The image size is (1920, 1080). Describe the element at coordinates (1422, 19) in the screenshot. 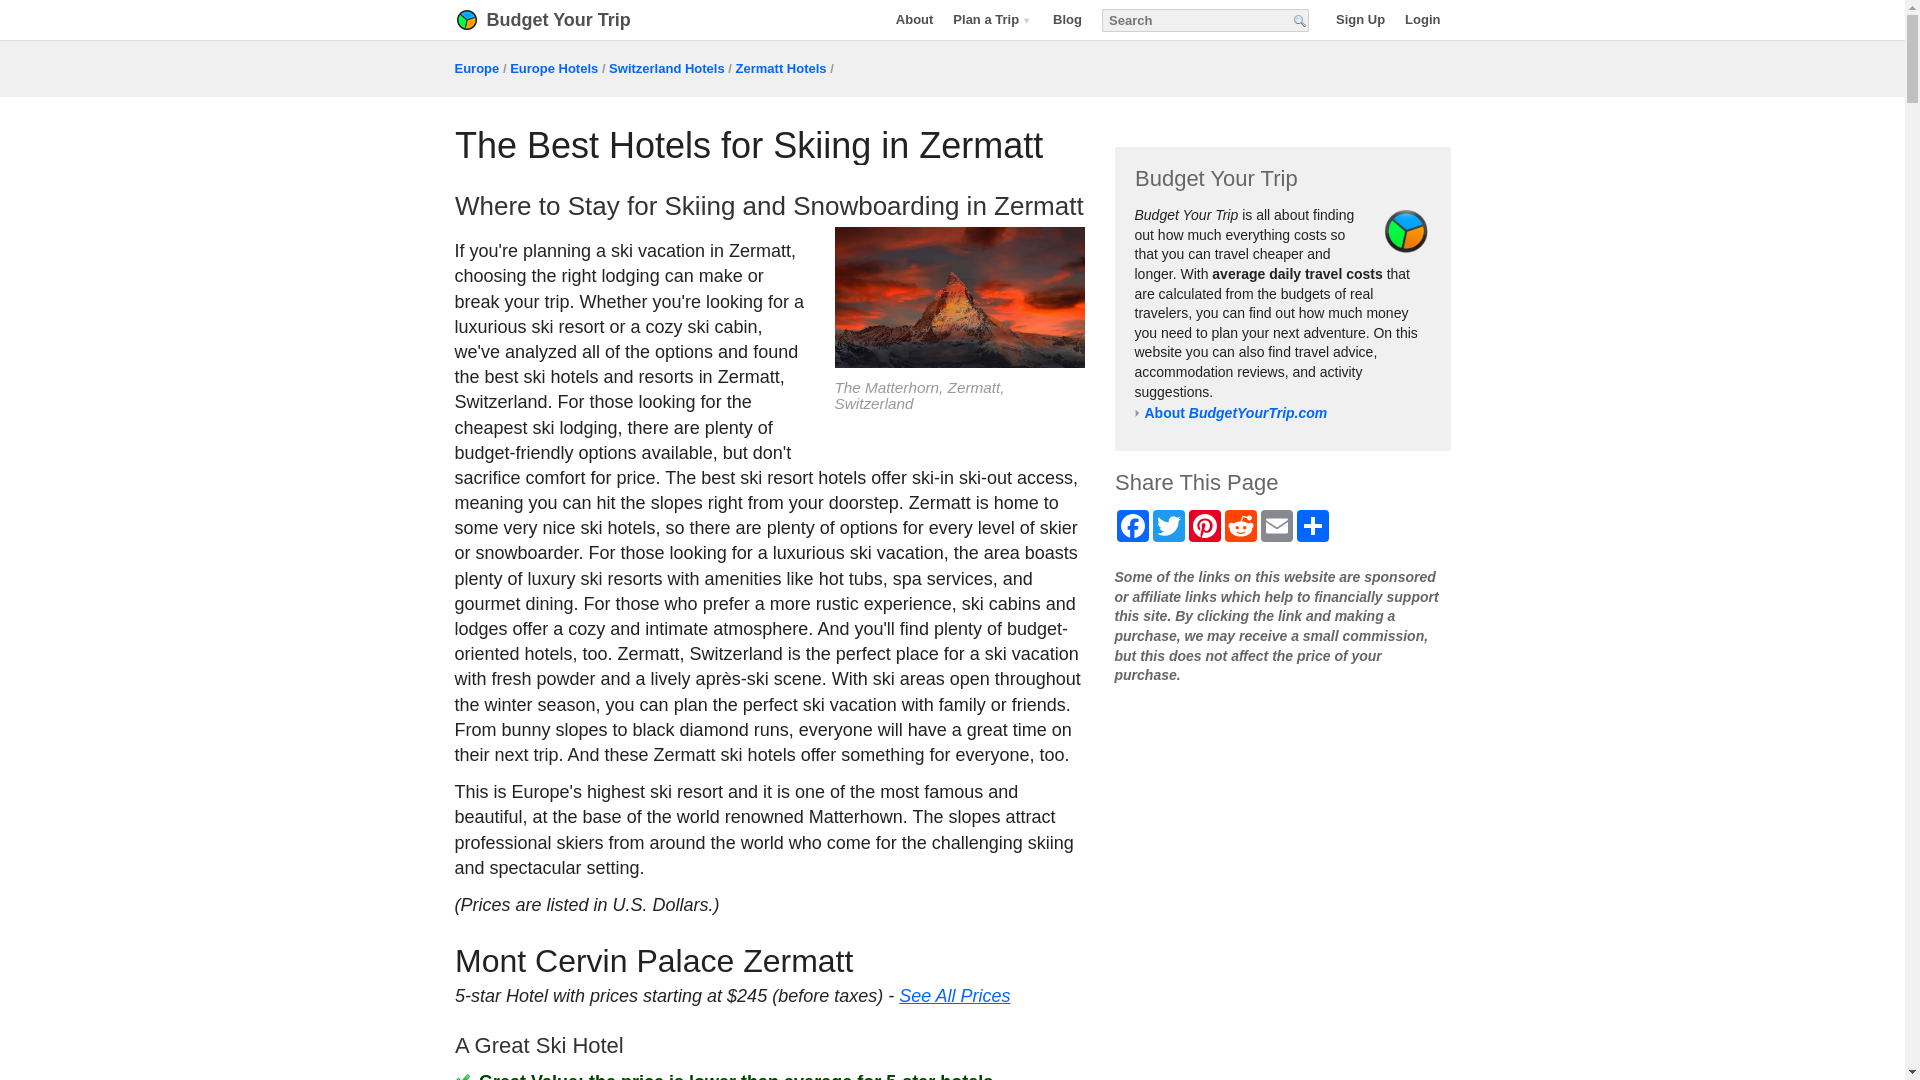

I see `Login` at that location.